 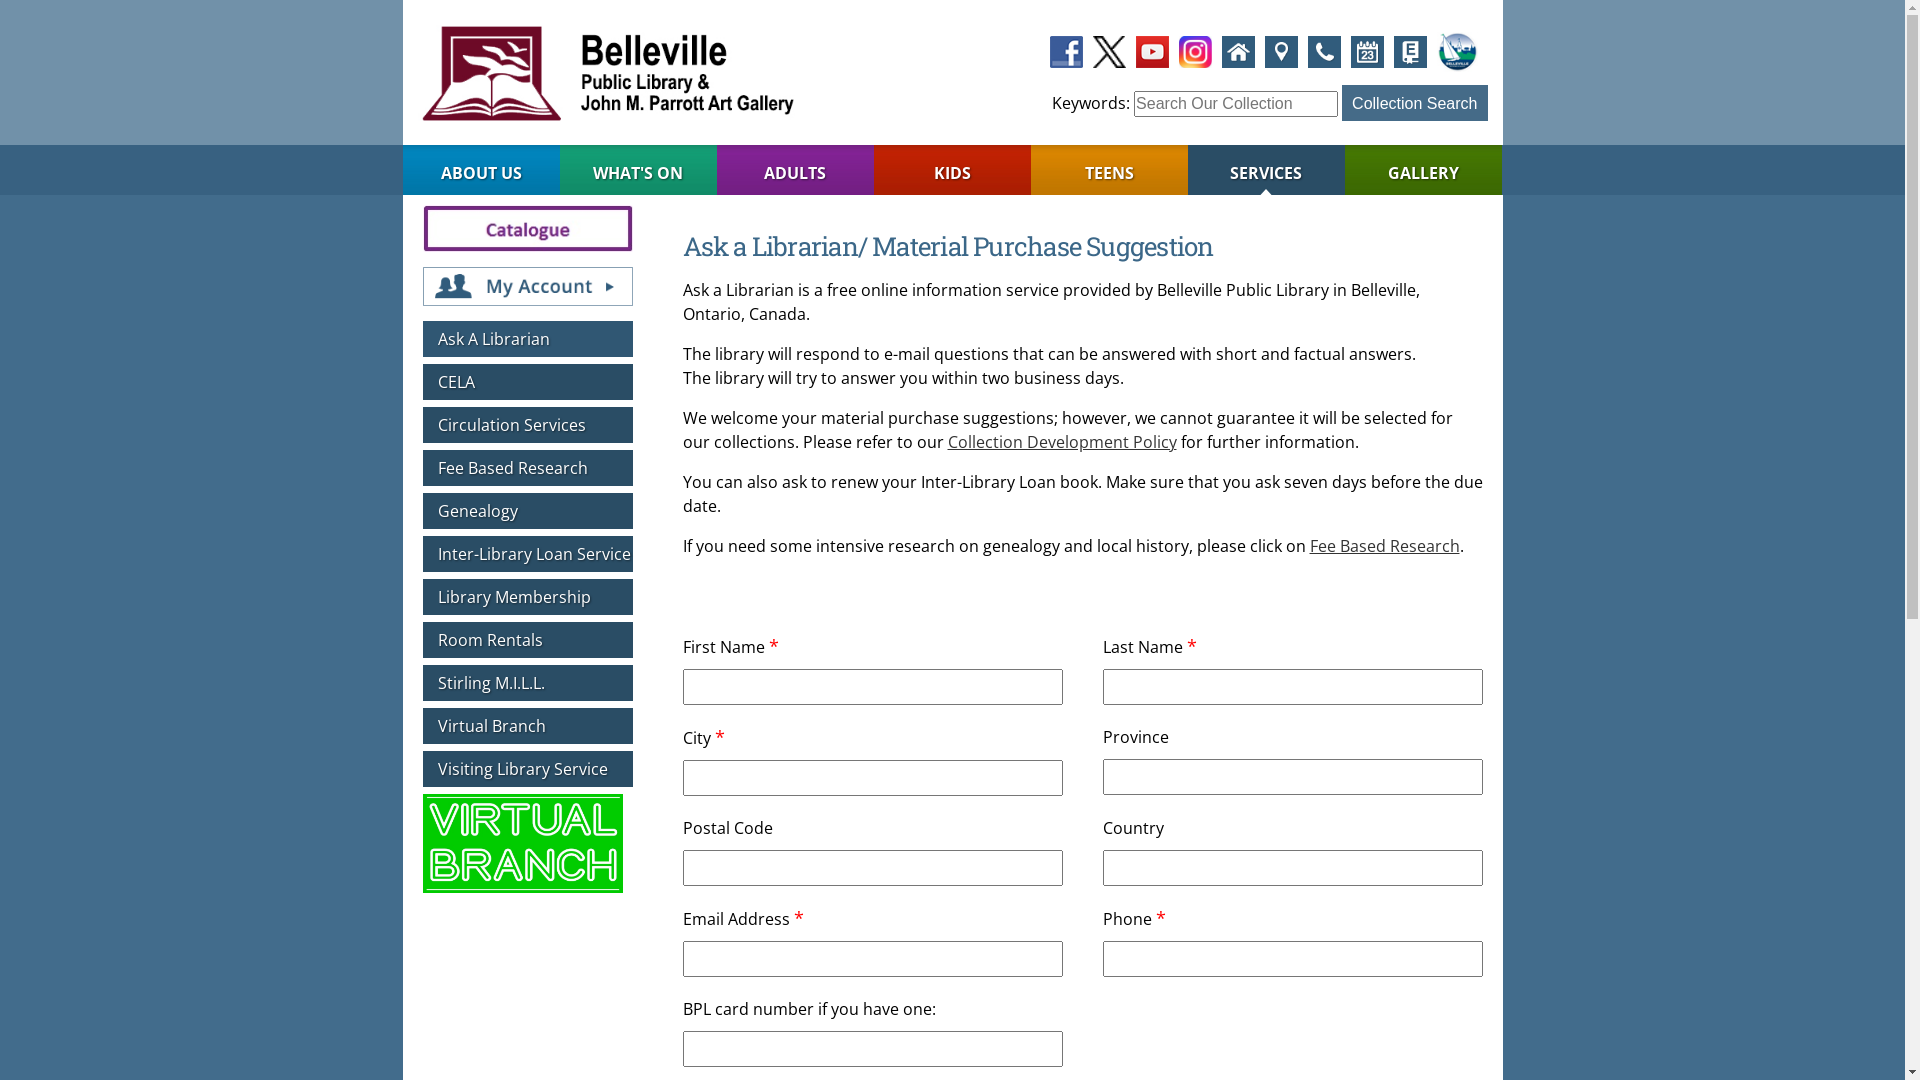 What do you see at coordinates (1062, 442) in the screenshot?
I see `Collection Development Policy` at bounding box center [1062, 442].